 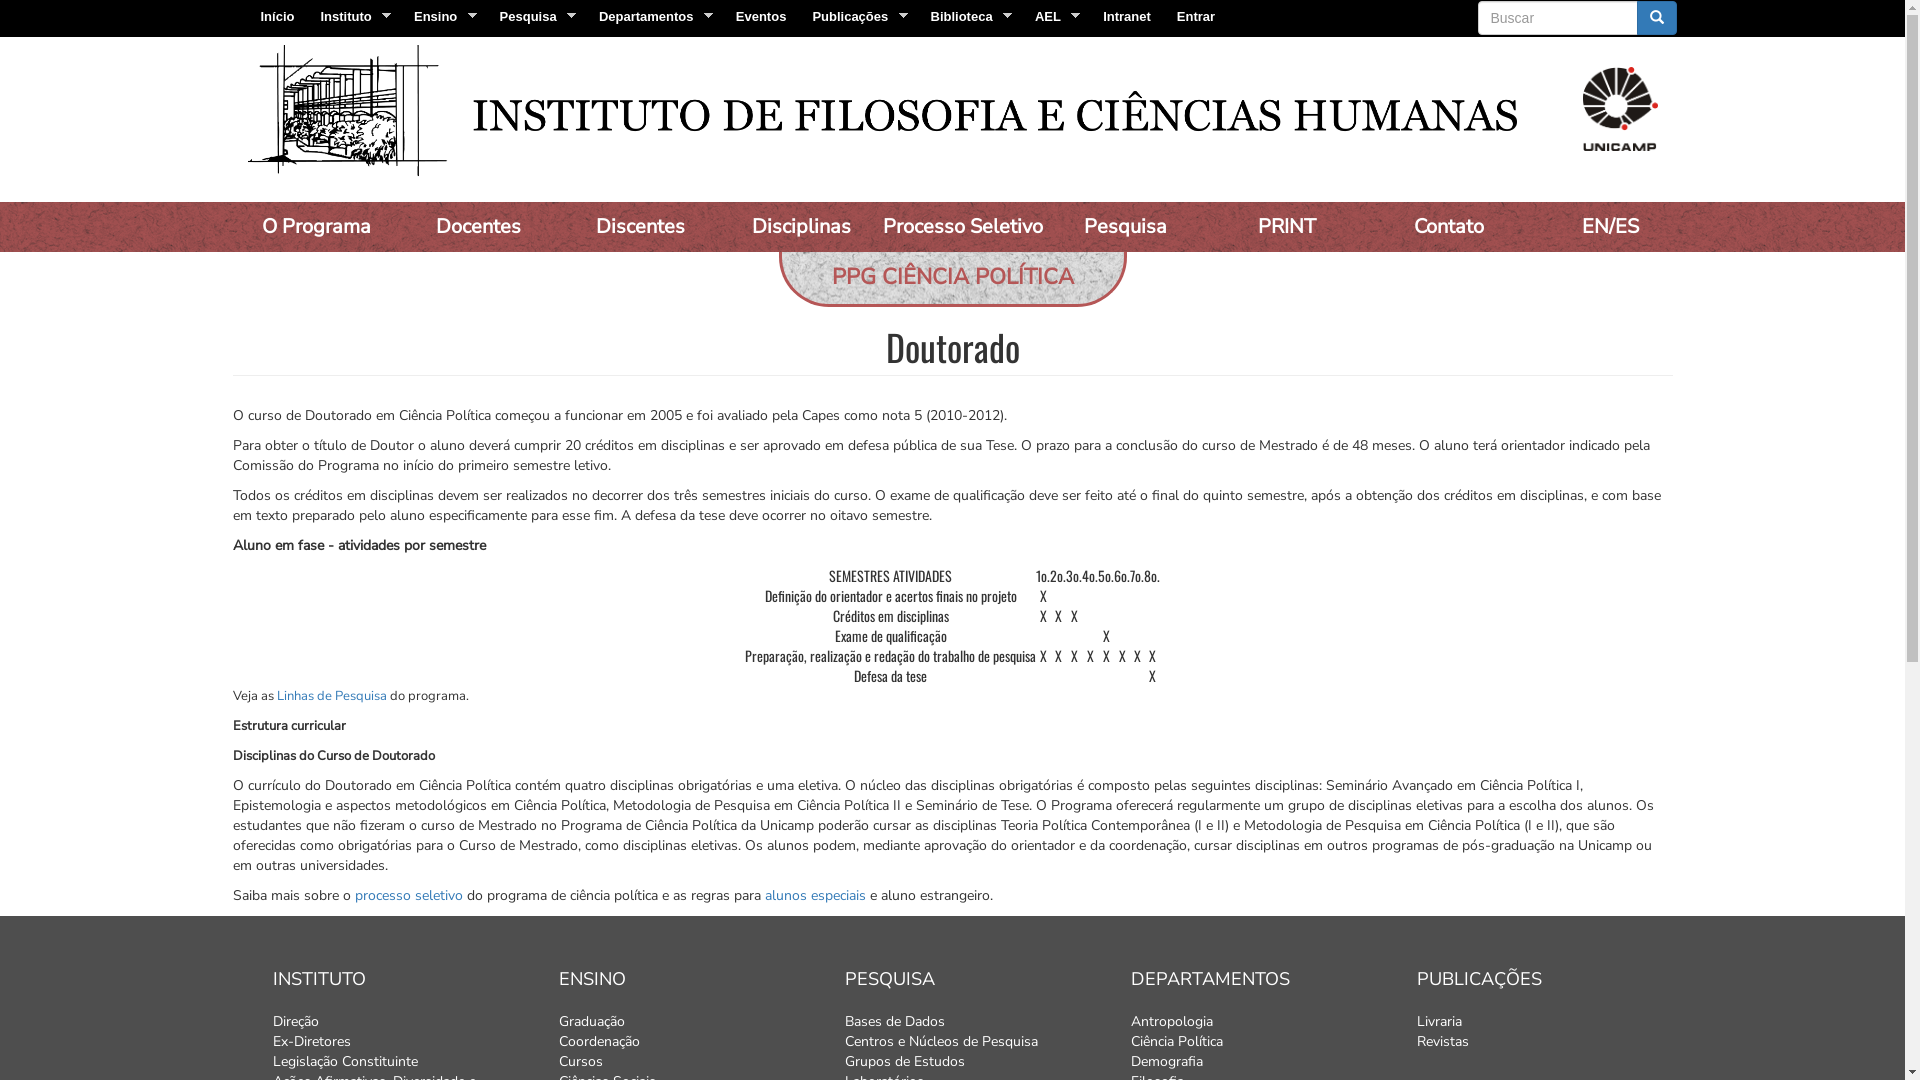 What do you see at coordinates (1258, 1062) in the screenshot?
I see `Demografia` at bounding box center [1258, 1062].